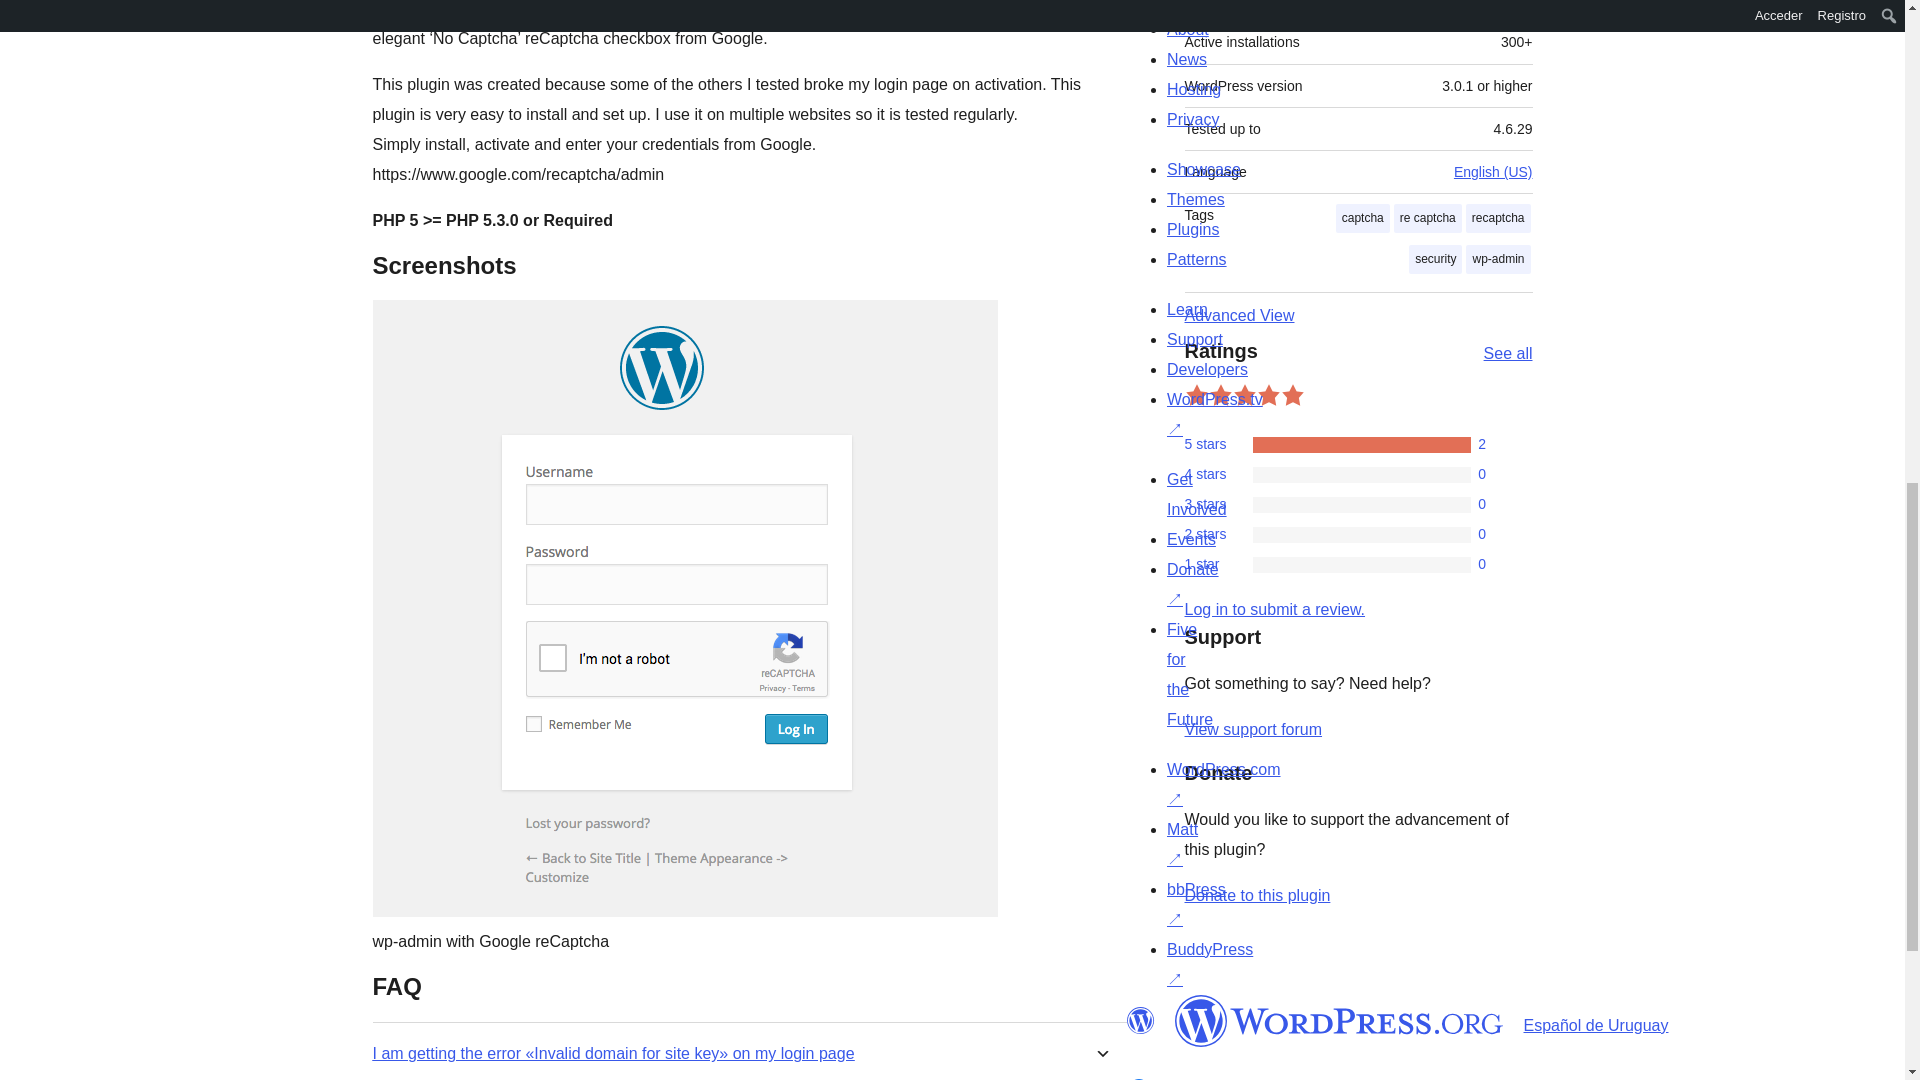  Describe the element at coordinates (1139, 1020) in the screenshot. I see `WordPress.org` at that location.